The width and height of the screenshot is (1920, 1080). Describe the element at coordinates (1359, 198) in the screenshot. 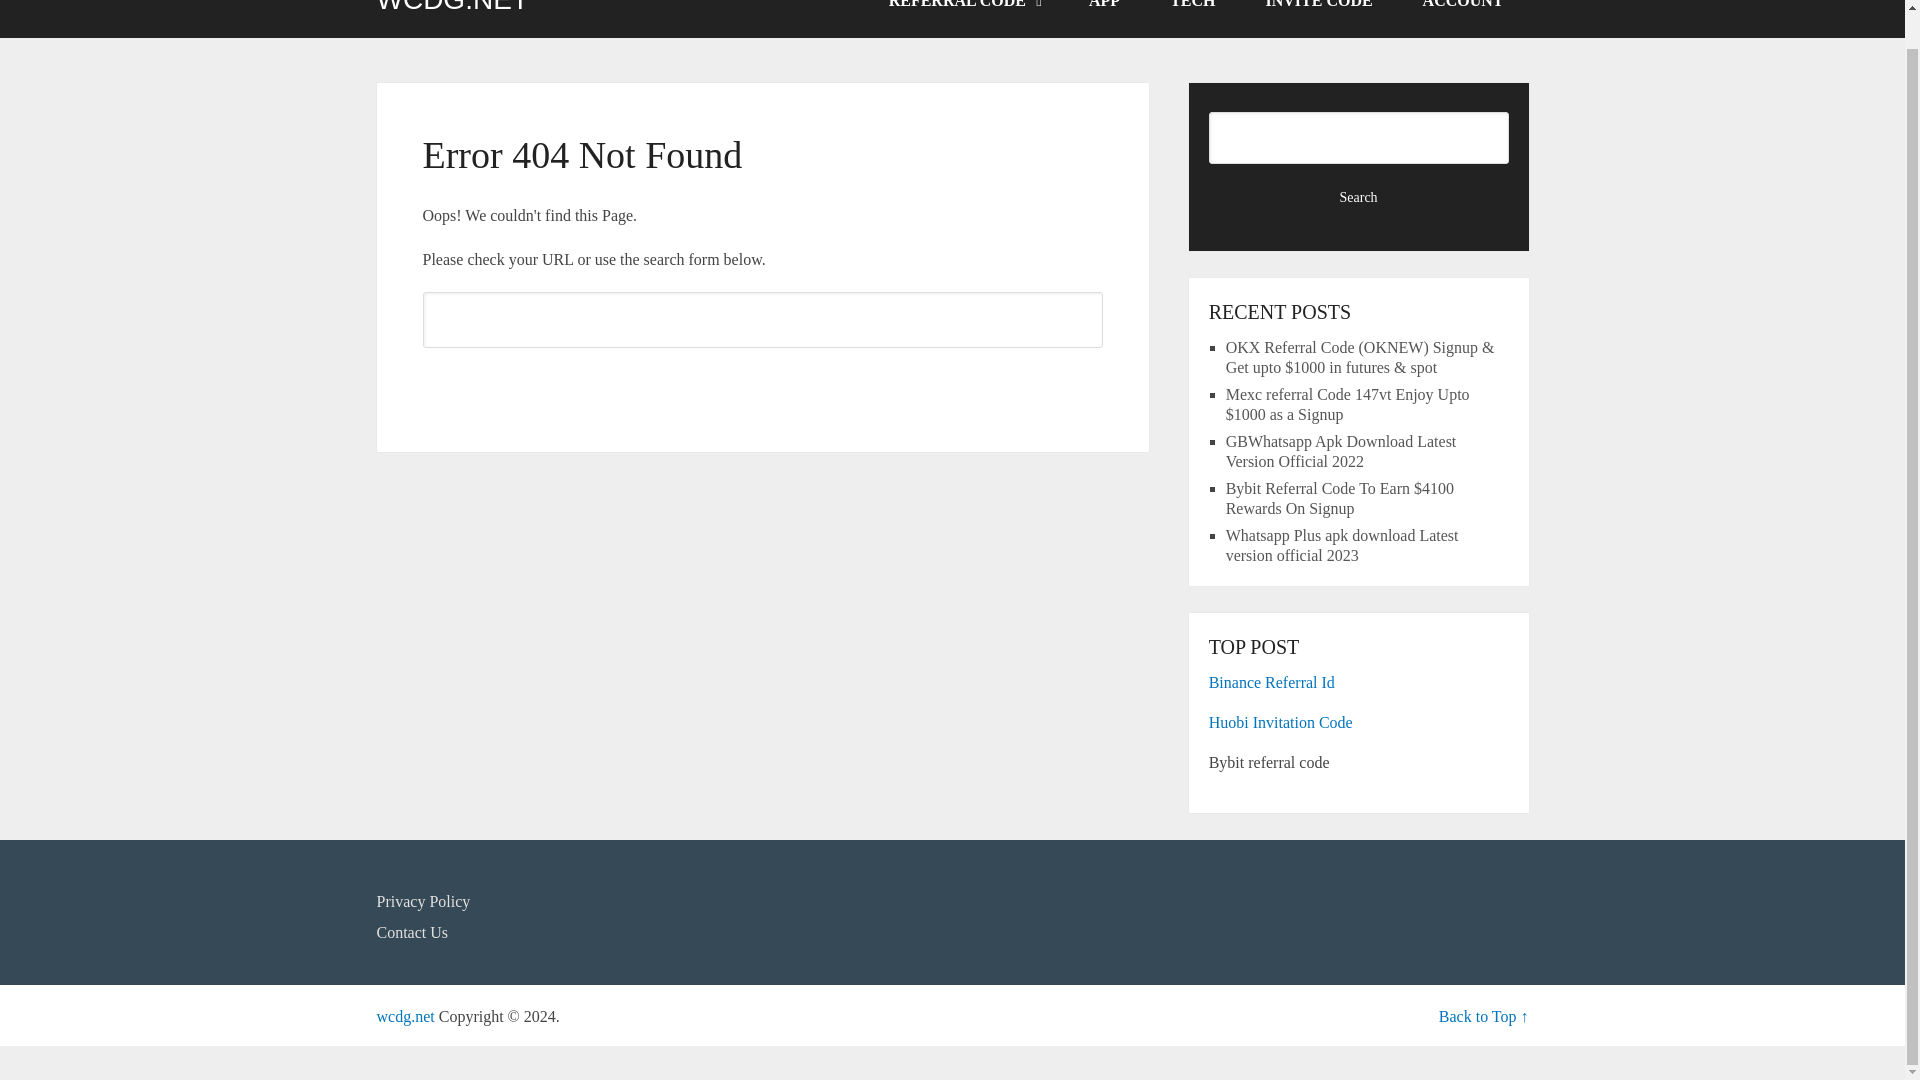

I see `Search` at that location.